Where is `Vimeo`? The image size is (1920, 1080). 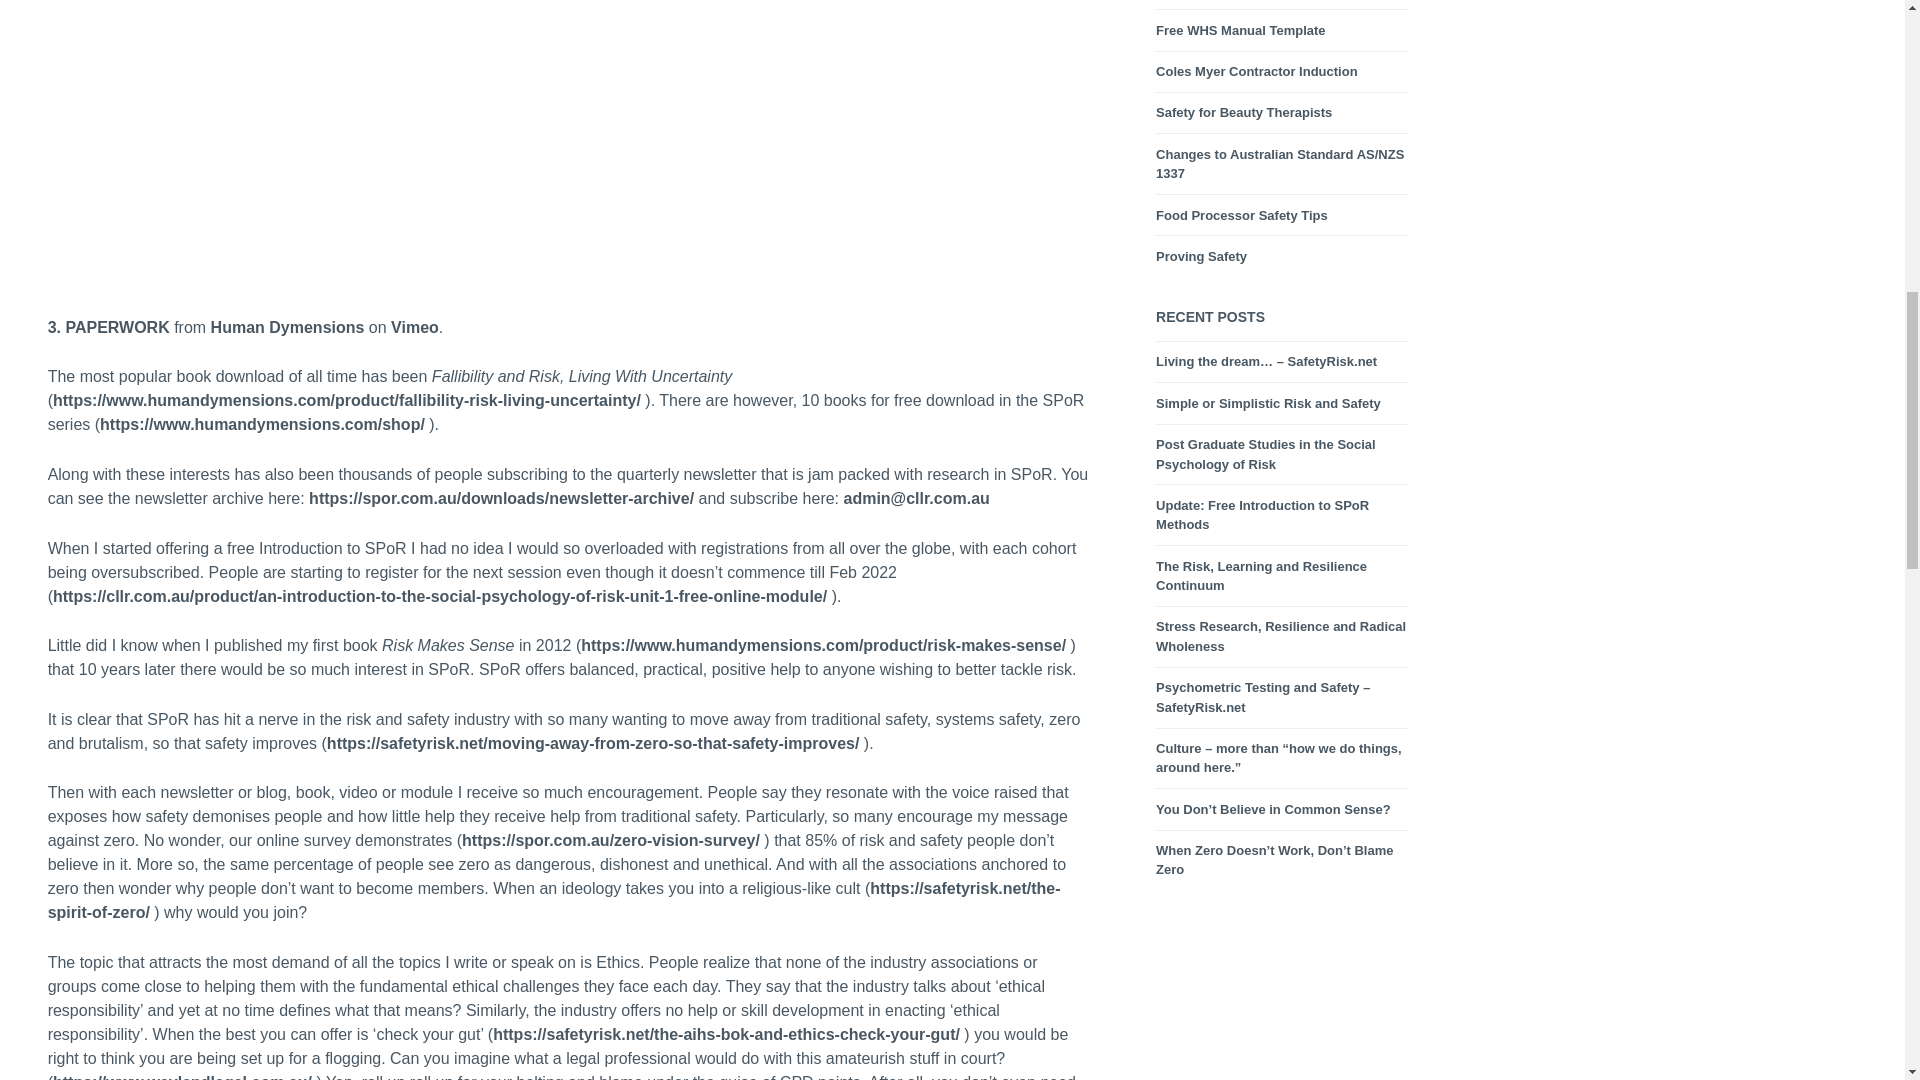 Vimeo is located at coordinates (415, 328).